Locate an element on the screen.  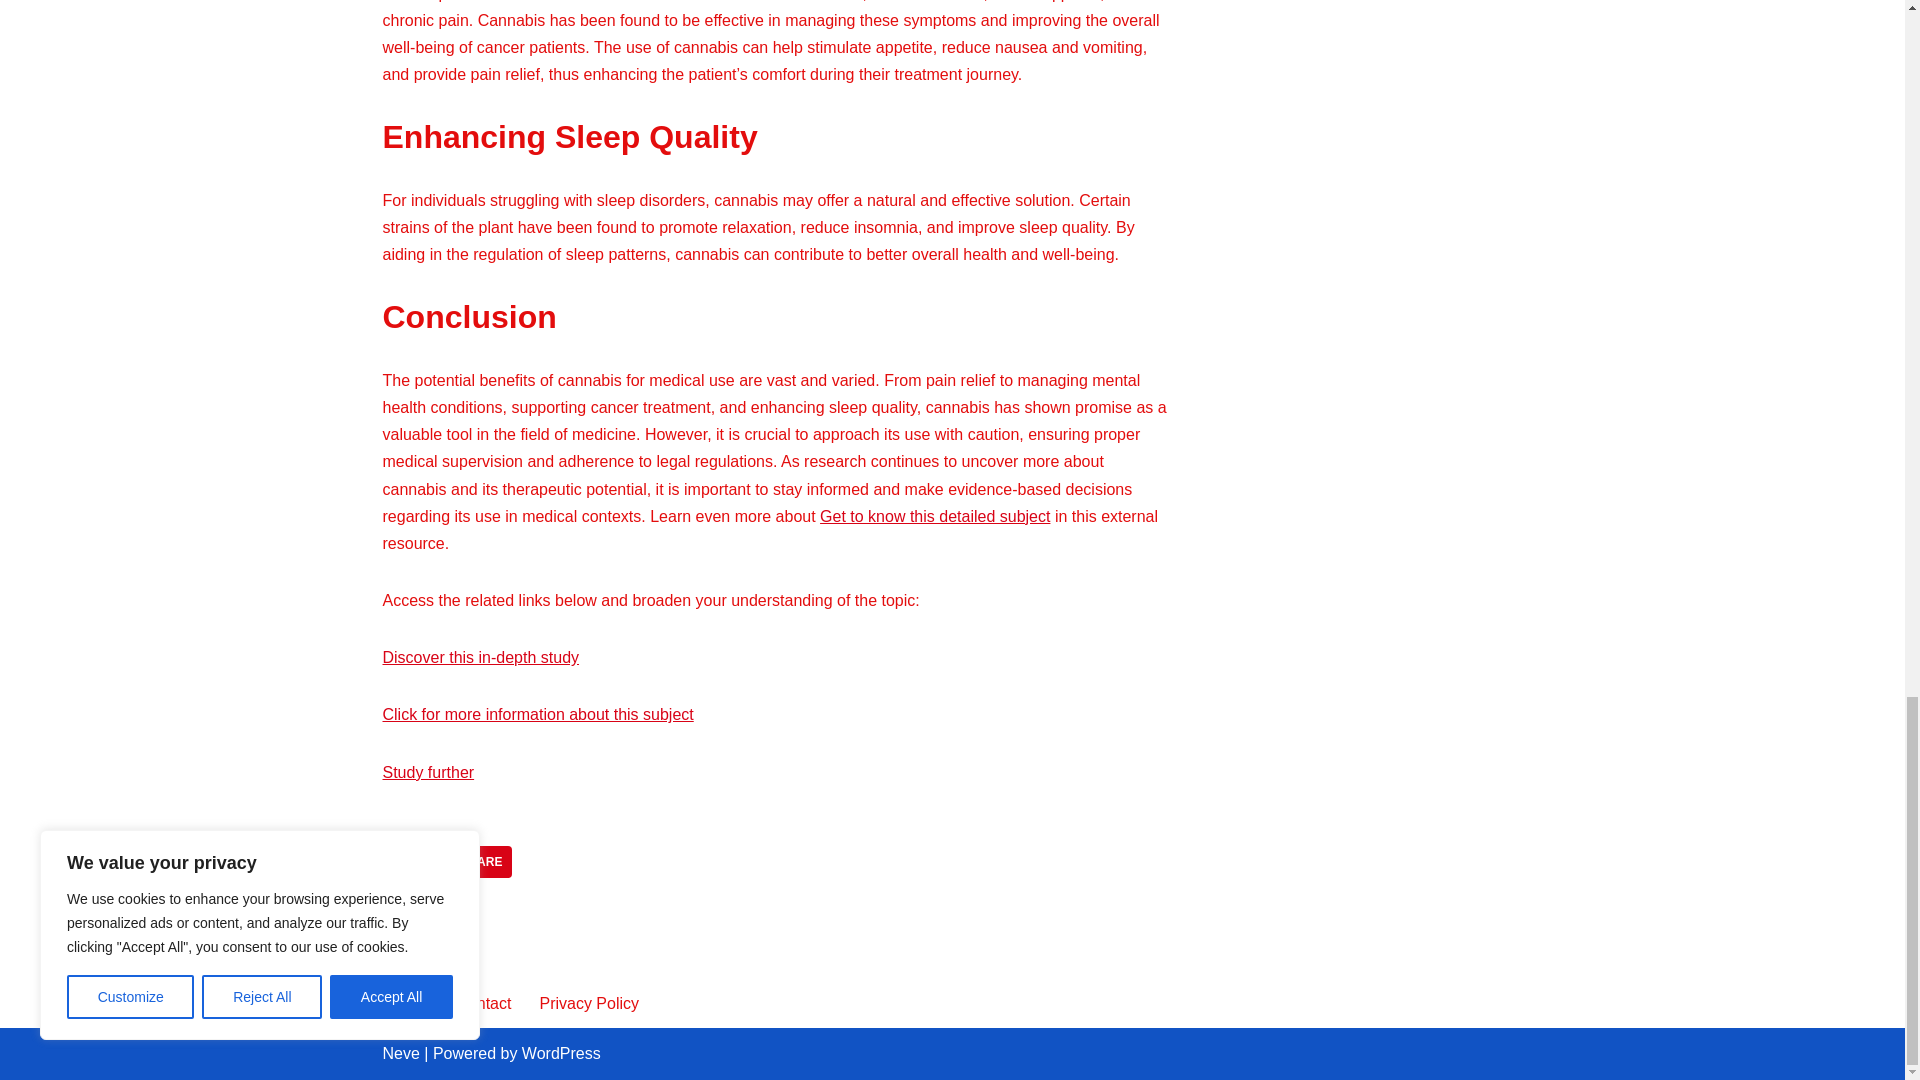
Click for more information about this subject is located at coordinates (538, 714).